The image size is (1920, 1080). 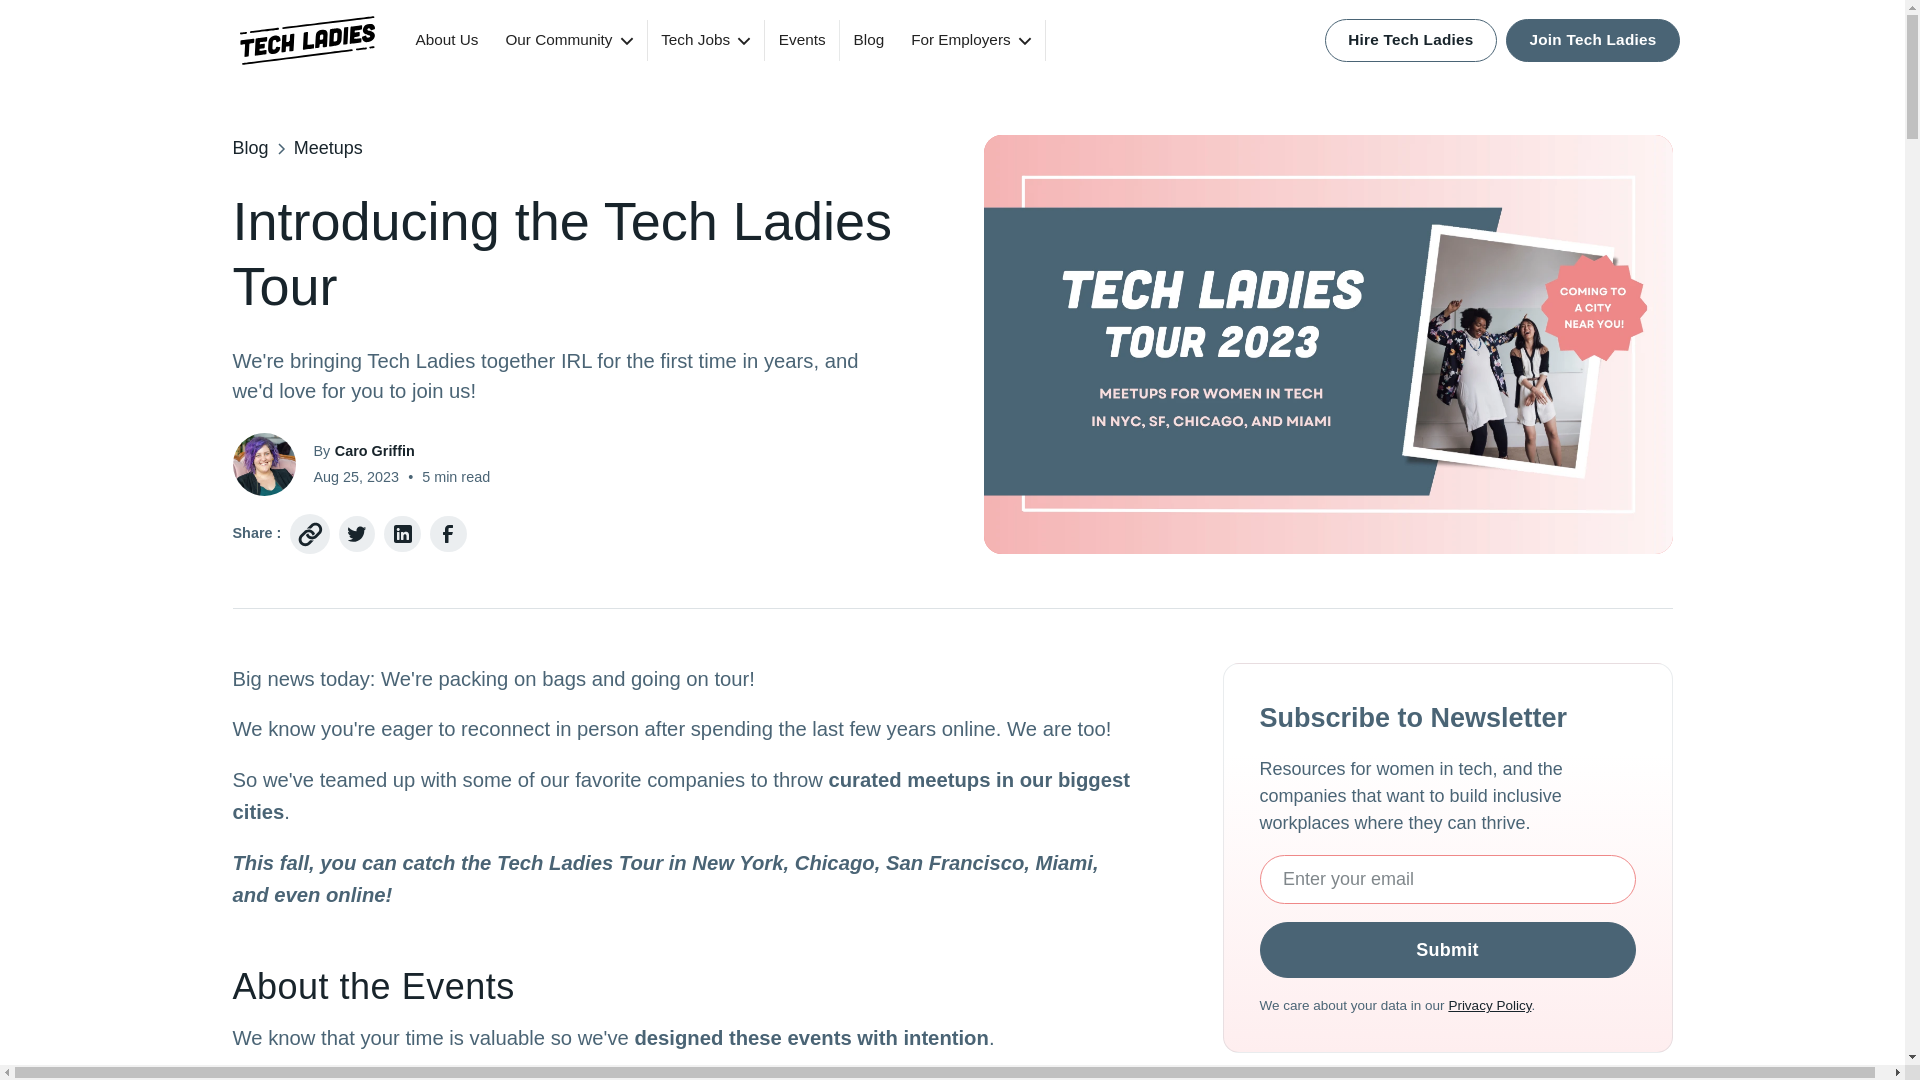 I want to click on About Us, so click(x=446, y=40).